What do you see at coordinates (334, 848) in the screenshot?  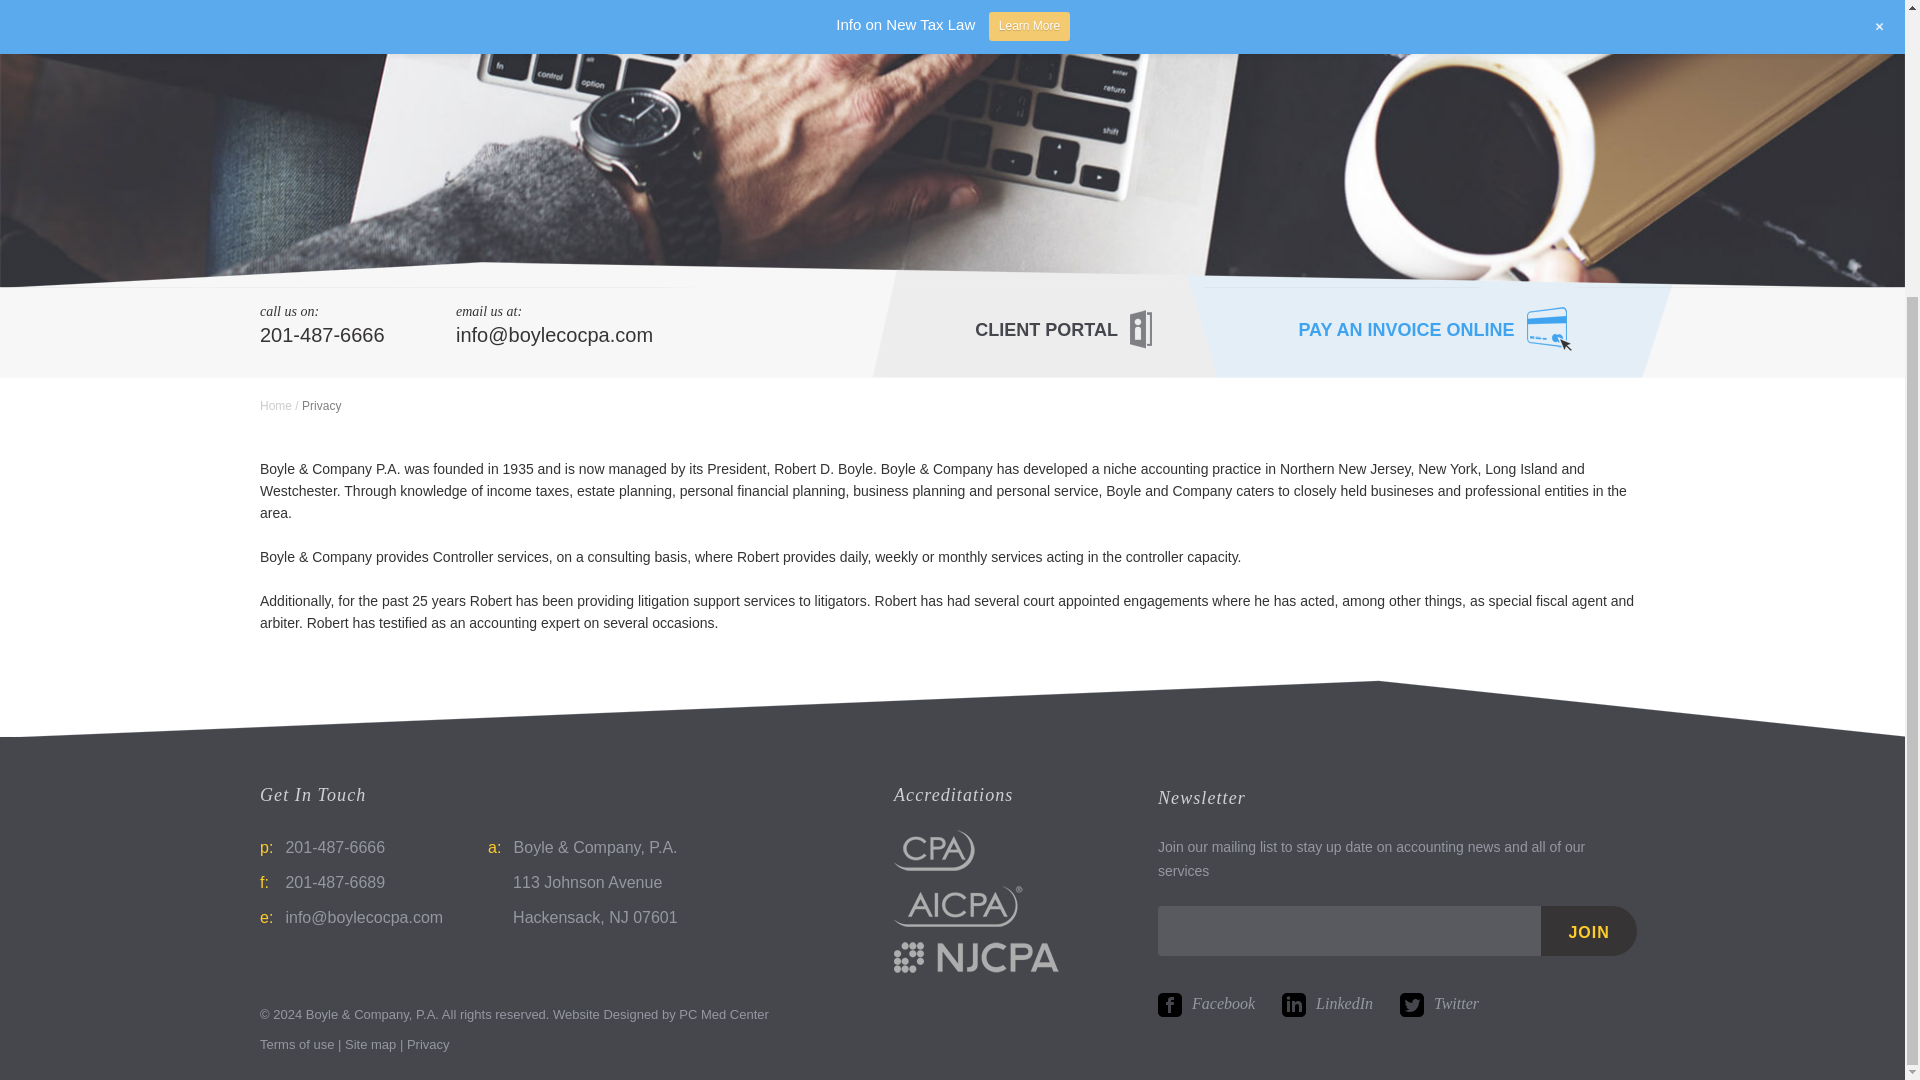 I see `201-487-6666` at bounding box center [334, 848].